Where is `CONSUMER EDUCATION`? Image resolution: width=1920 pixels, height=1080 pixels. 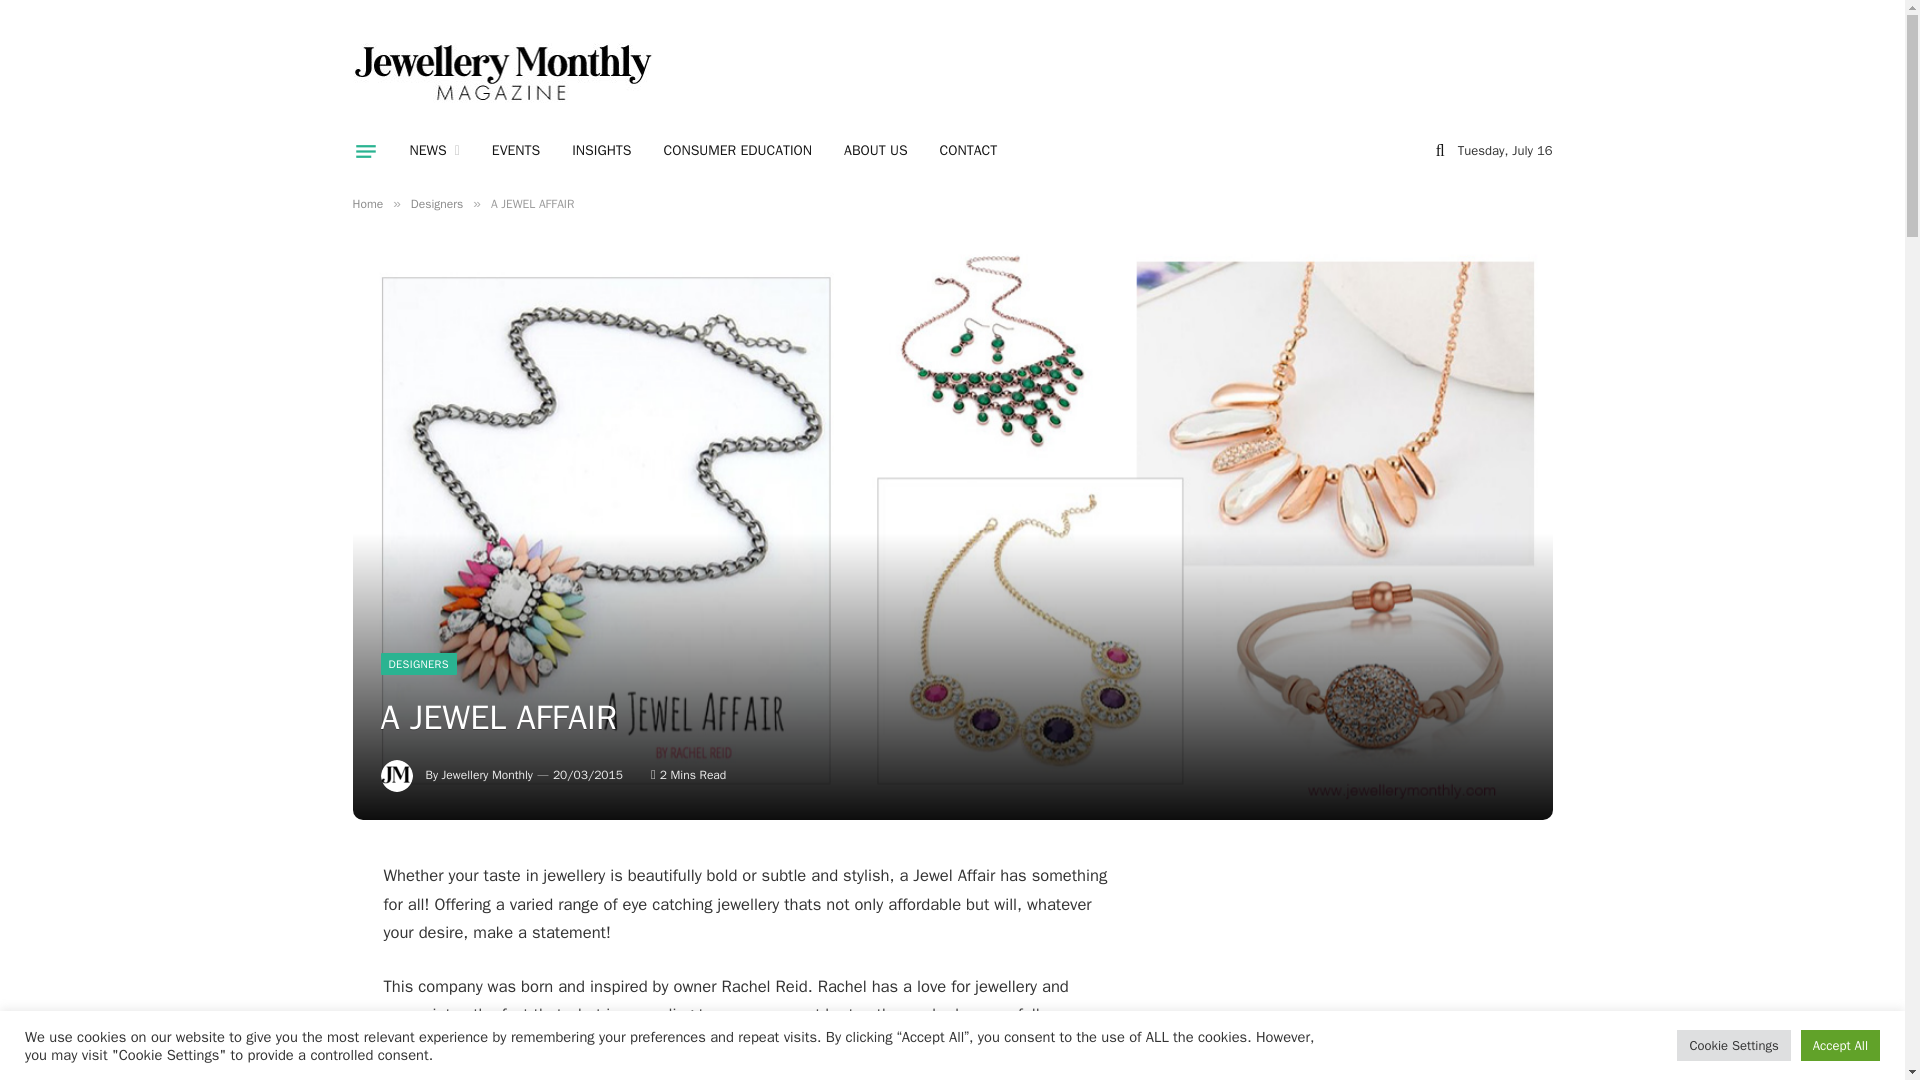
CONSUMER EDUCATION is located at coordinates (738, 151).